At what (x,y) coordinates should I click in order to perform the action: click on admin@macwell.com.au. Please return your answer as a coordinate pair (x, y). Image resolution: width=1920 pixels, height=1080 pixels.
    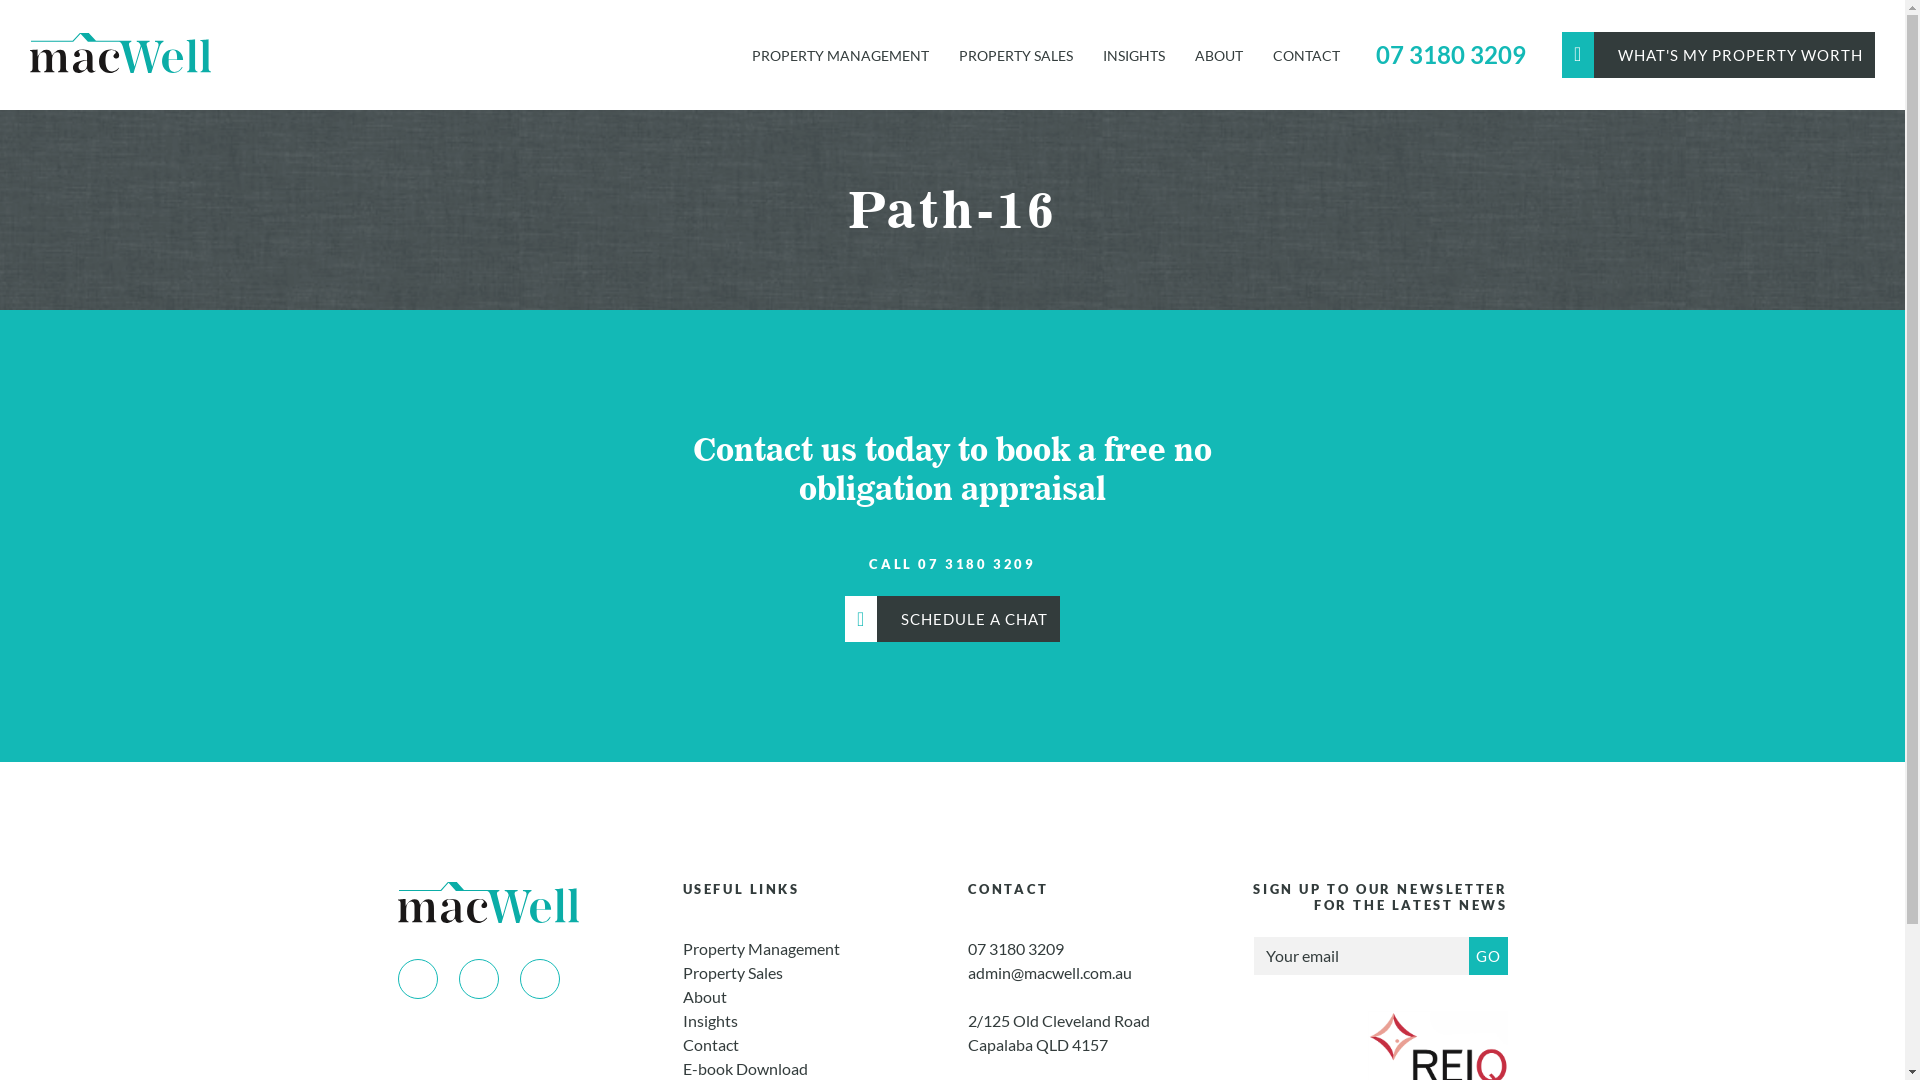
    Looking at the image, I should click on (1050, 972).